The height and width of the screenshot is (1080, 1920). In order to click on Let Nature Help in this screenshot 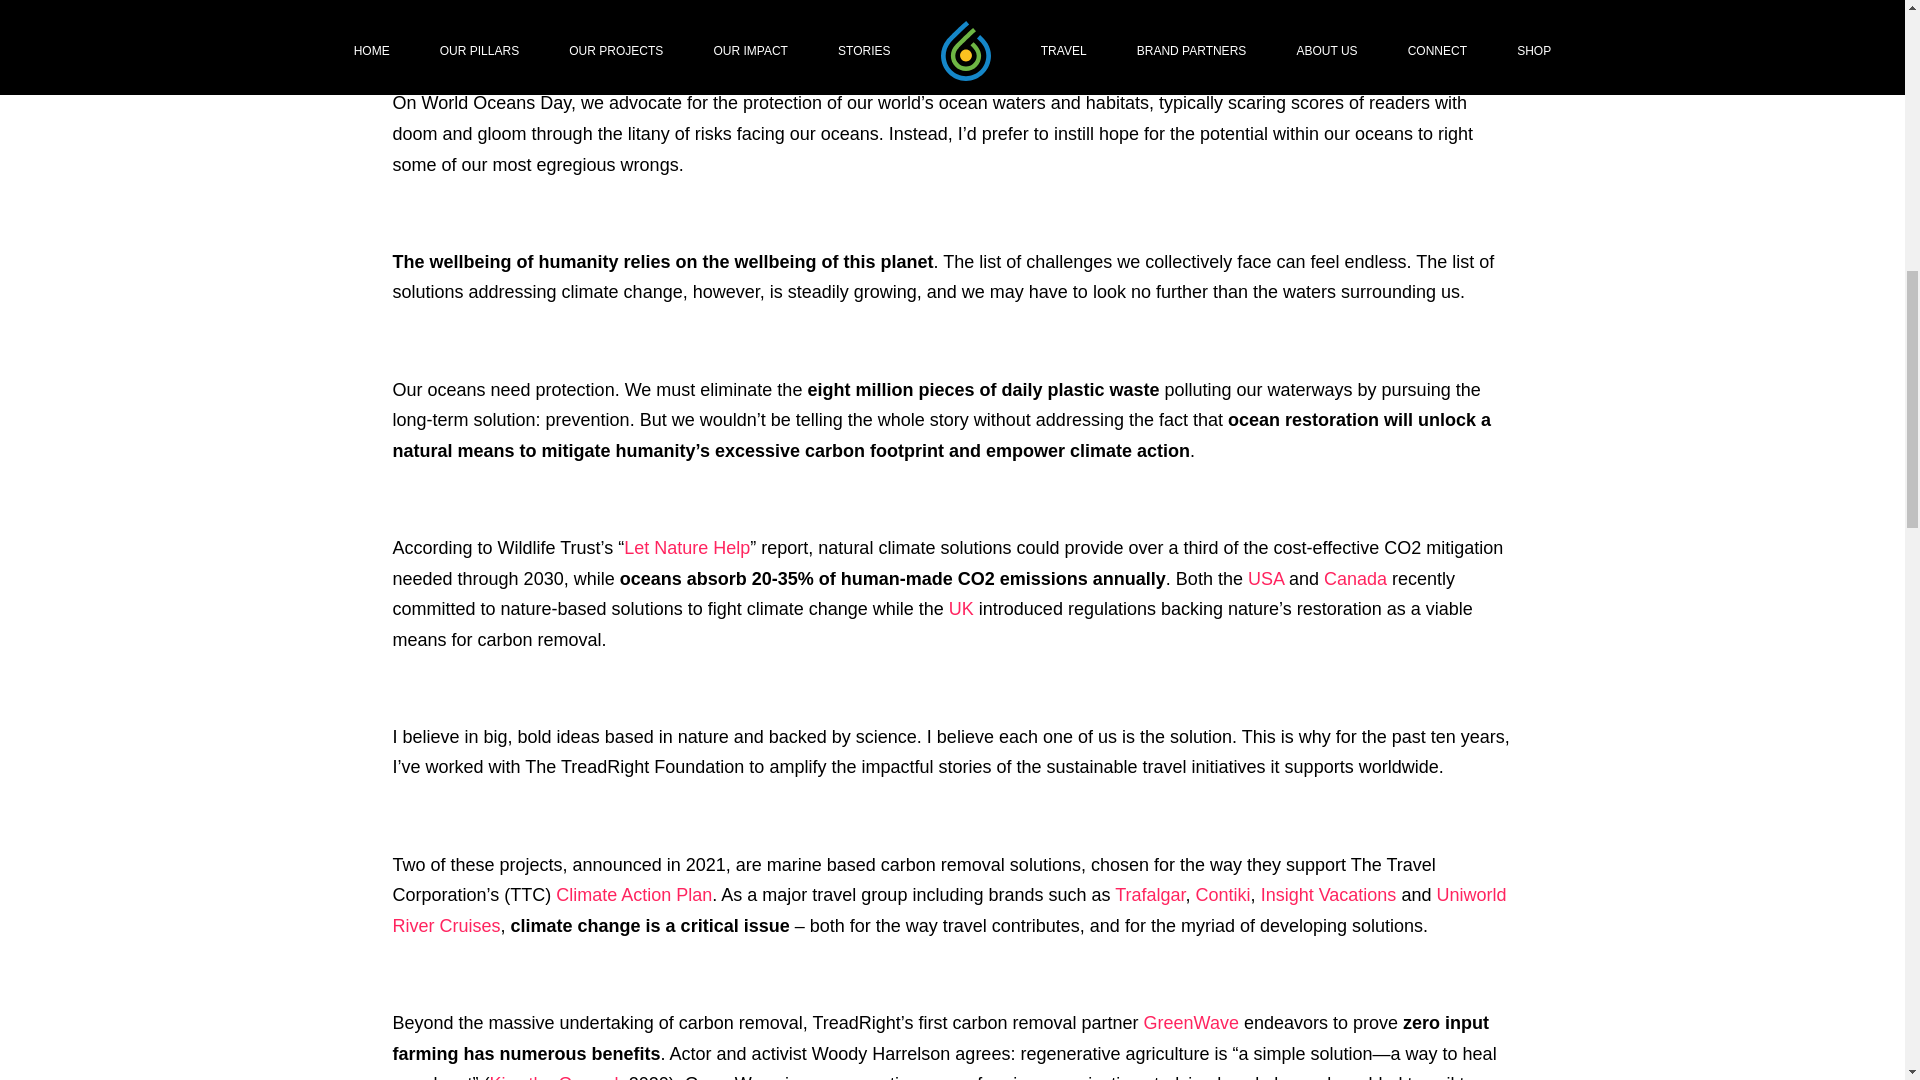, I will do `click(687, 548)`.